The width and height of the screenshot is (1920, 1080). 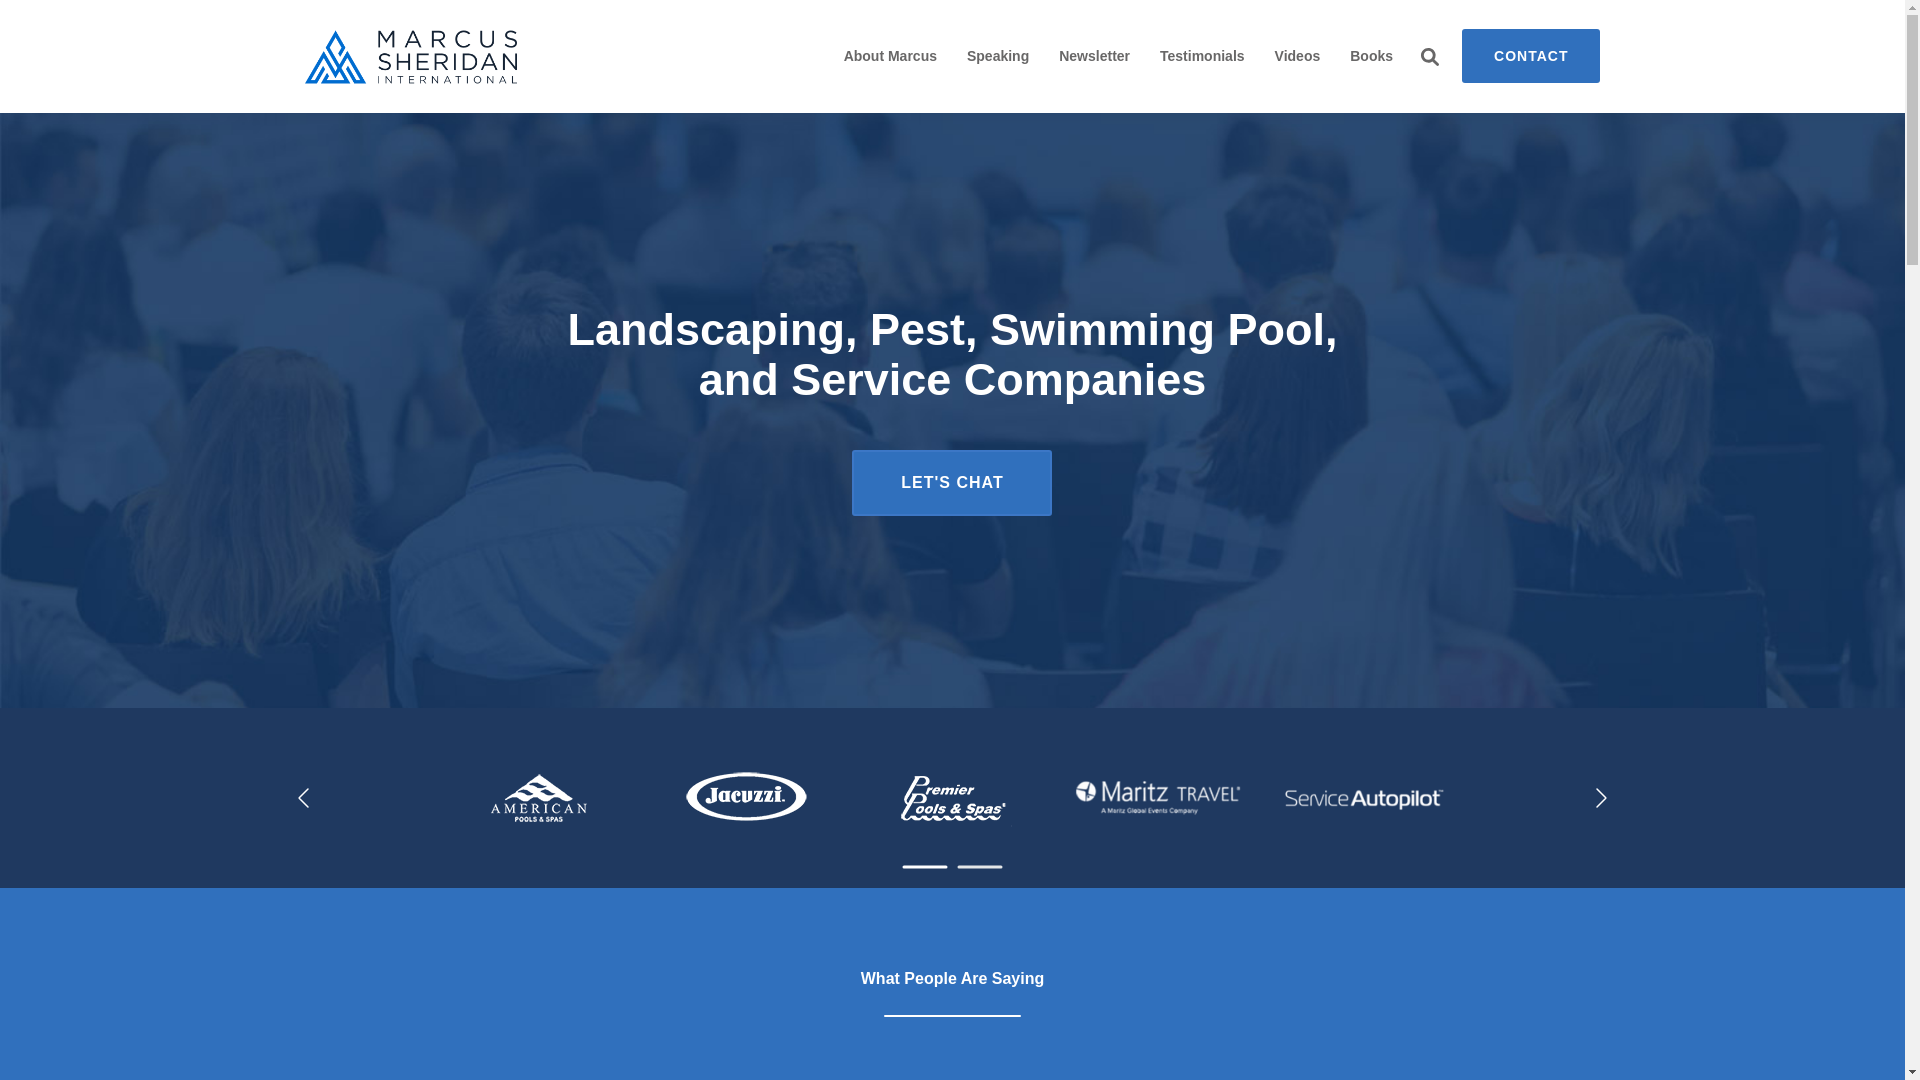 What do you see at coordinates (952, 483) in the screenshot?
I see `Let's Chat` at bounding box center [952, 483].